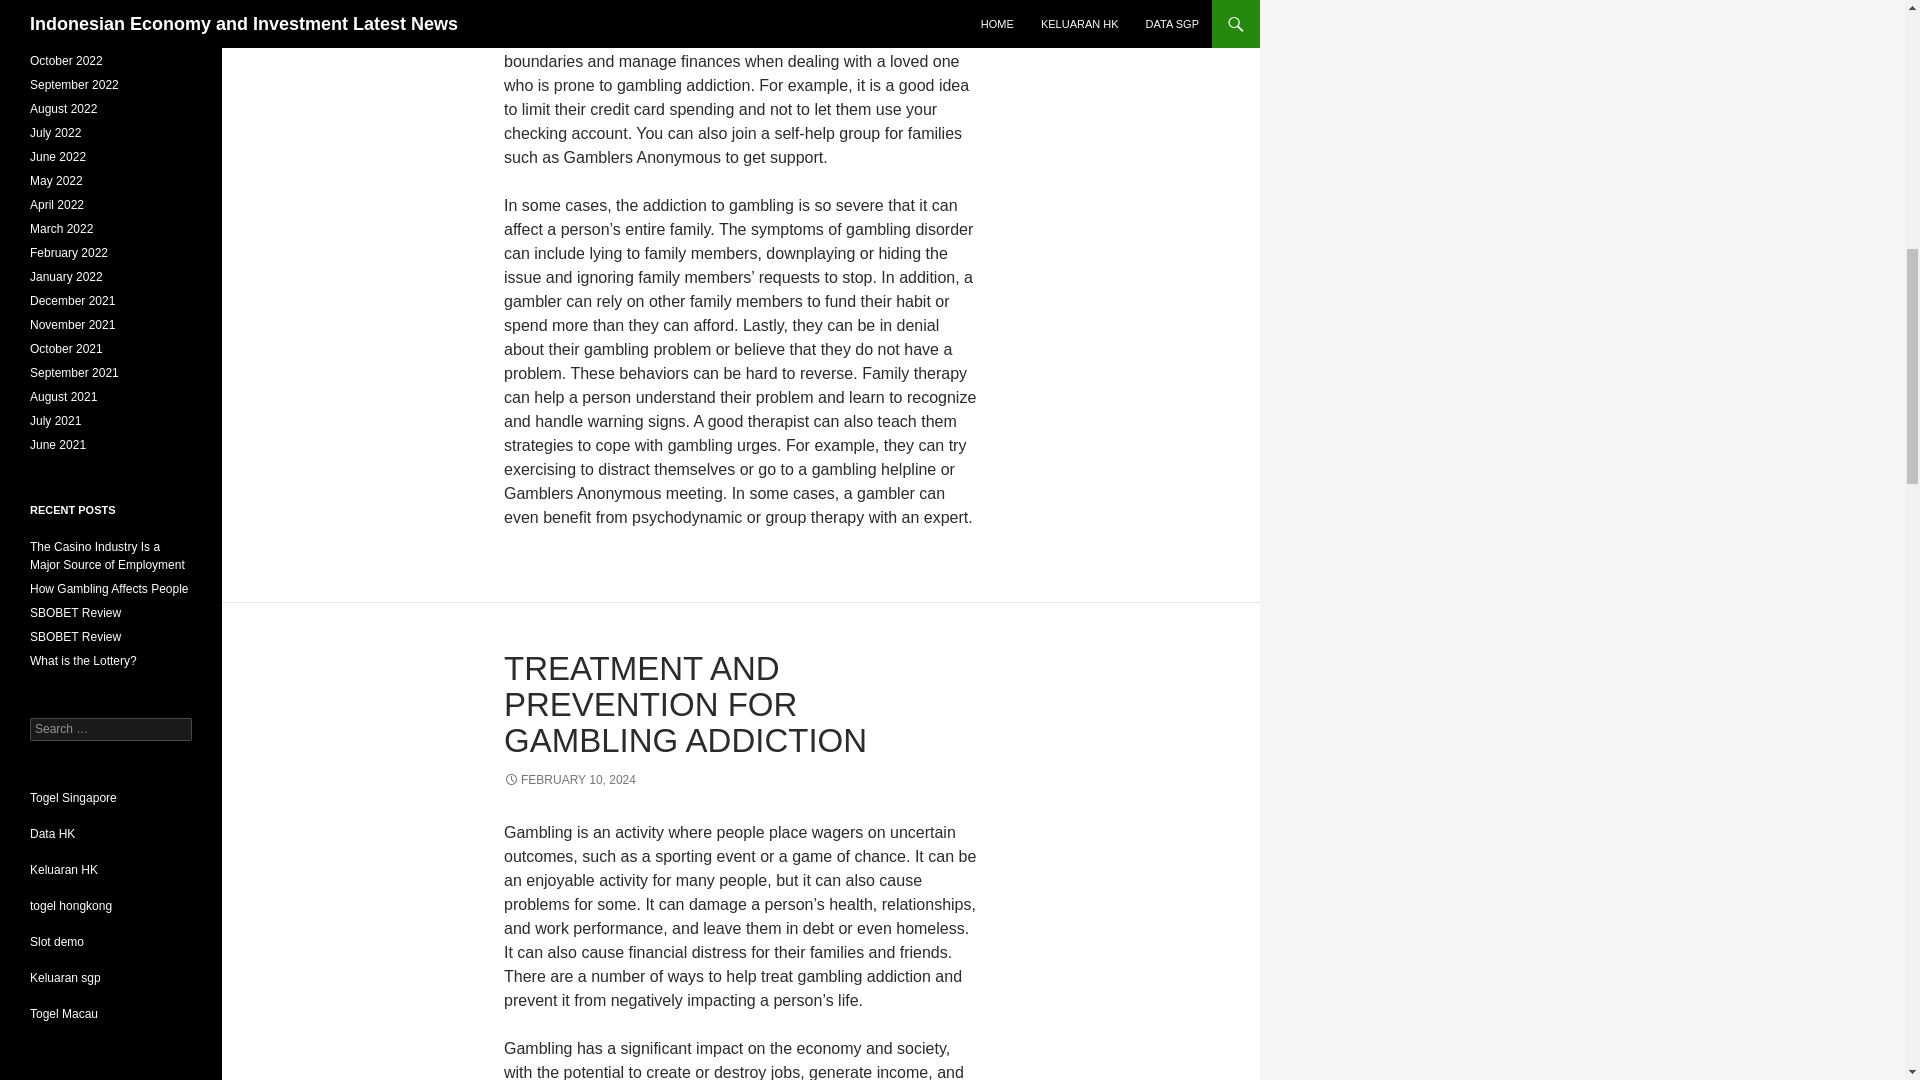 The height and width of the screenshot is (1080, 1920). What do you see at coordinates (569, 780) in the screenshot?
I see `FEBRUARY 10, 2024` at bounding box center [569, 780].